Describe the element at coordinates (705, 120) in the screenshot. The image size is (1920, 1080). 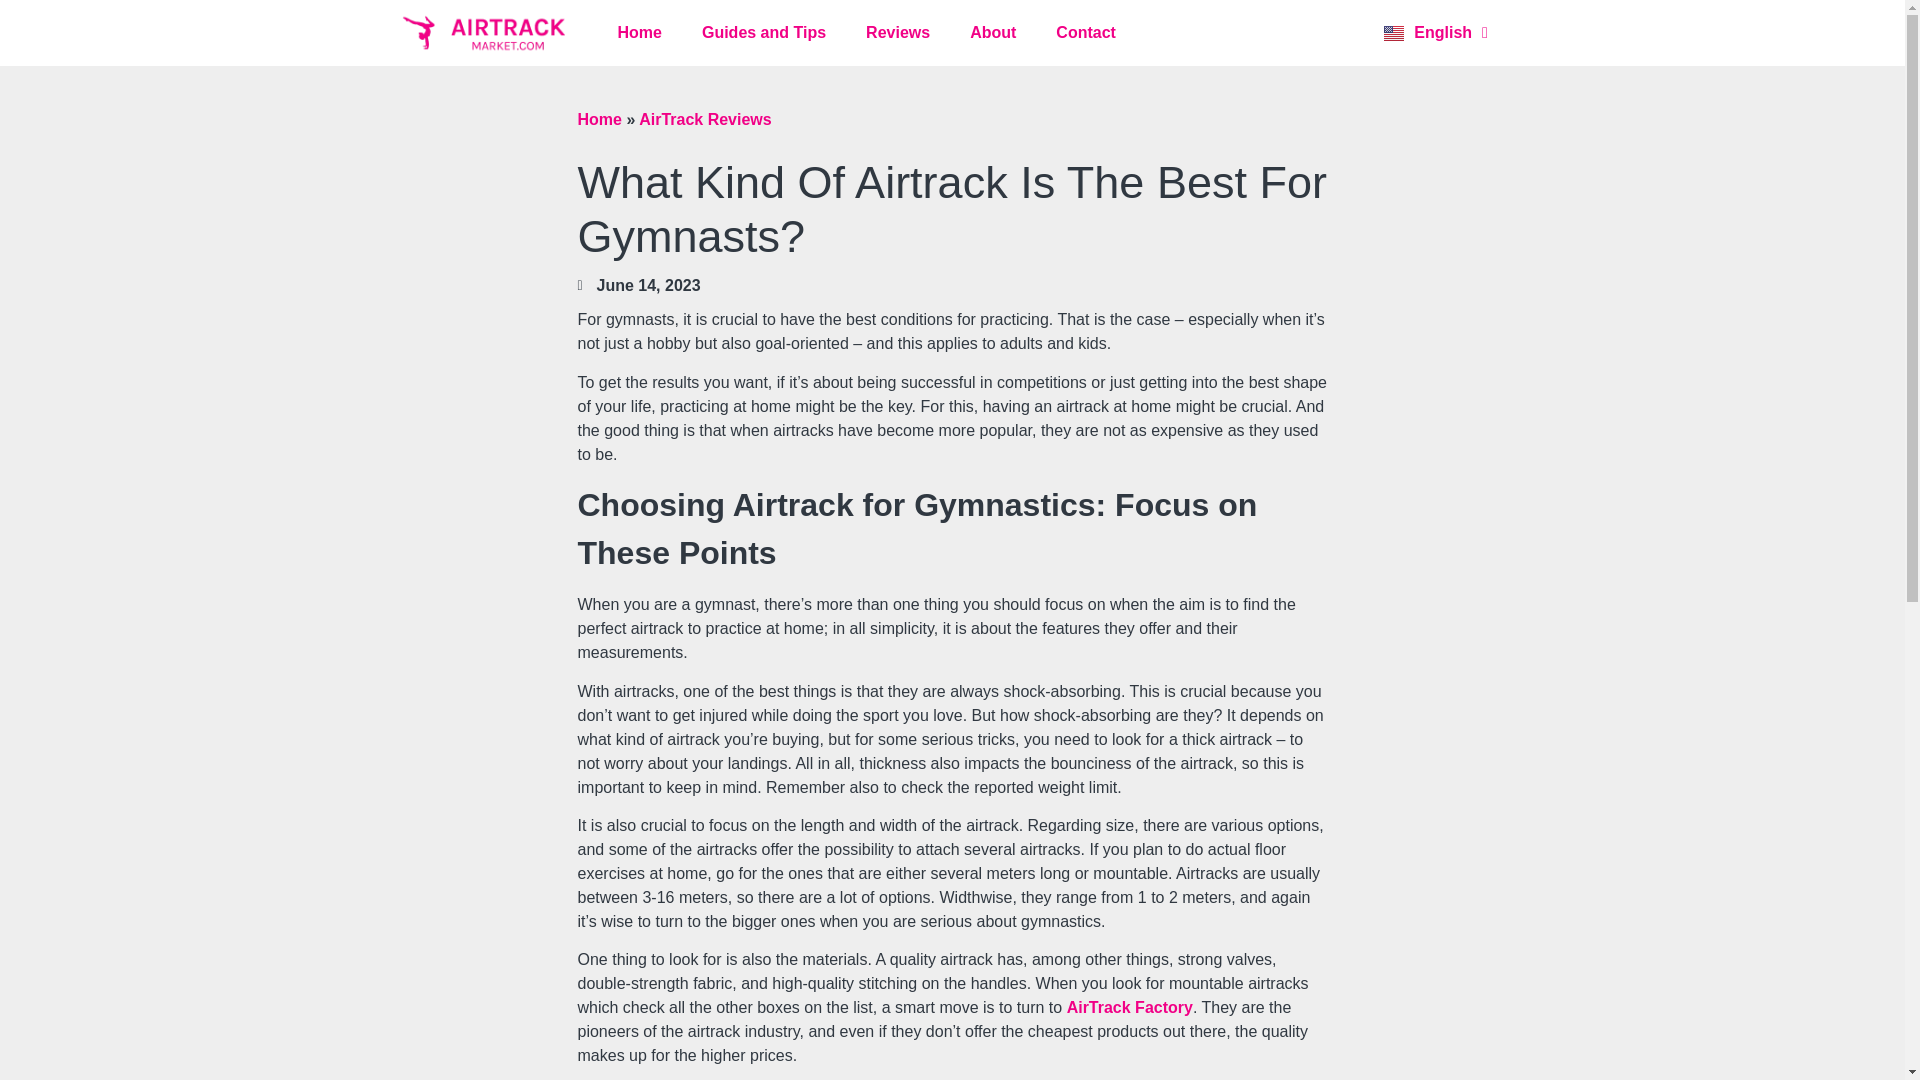
I see `AirTrack Reviews` at that location.